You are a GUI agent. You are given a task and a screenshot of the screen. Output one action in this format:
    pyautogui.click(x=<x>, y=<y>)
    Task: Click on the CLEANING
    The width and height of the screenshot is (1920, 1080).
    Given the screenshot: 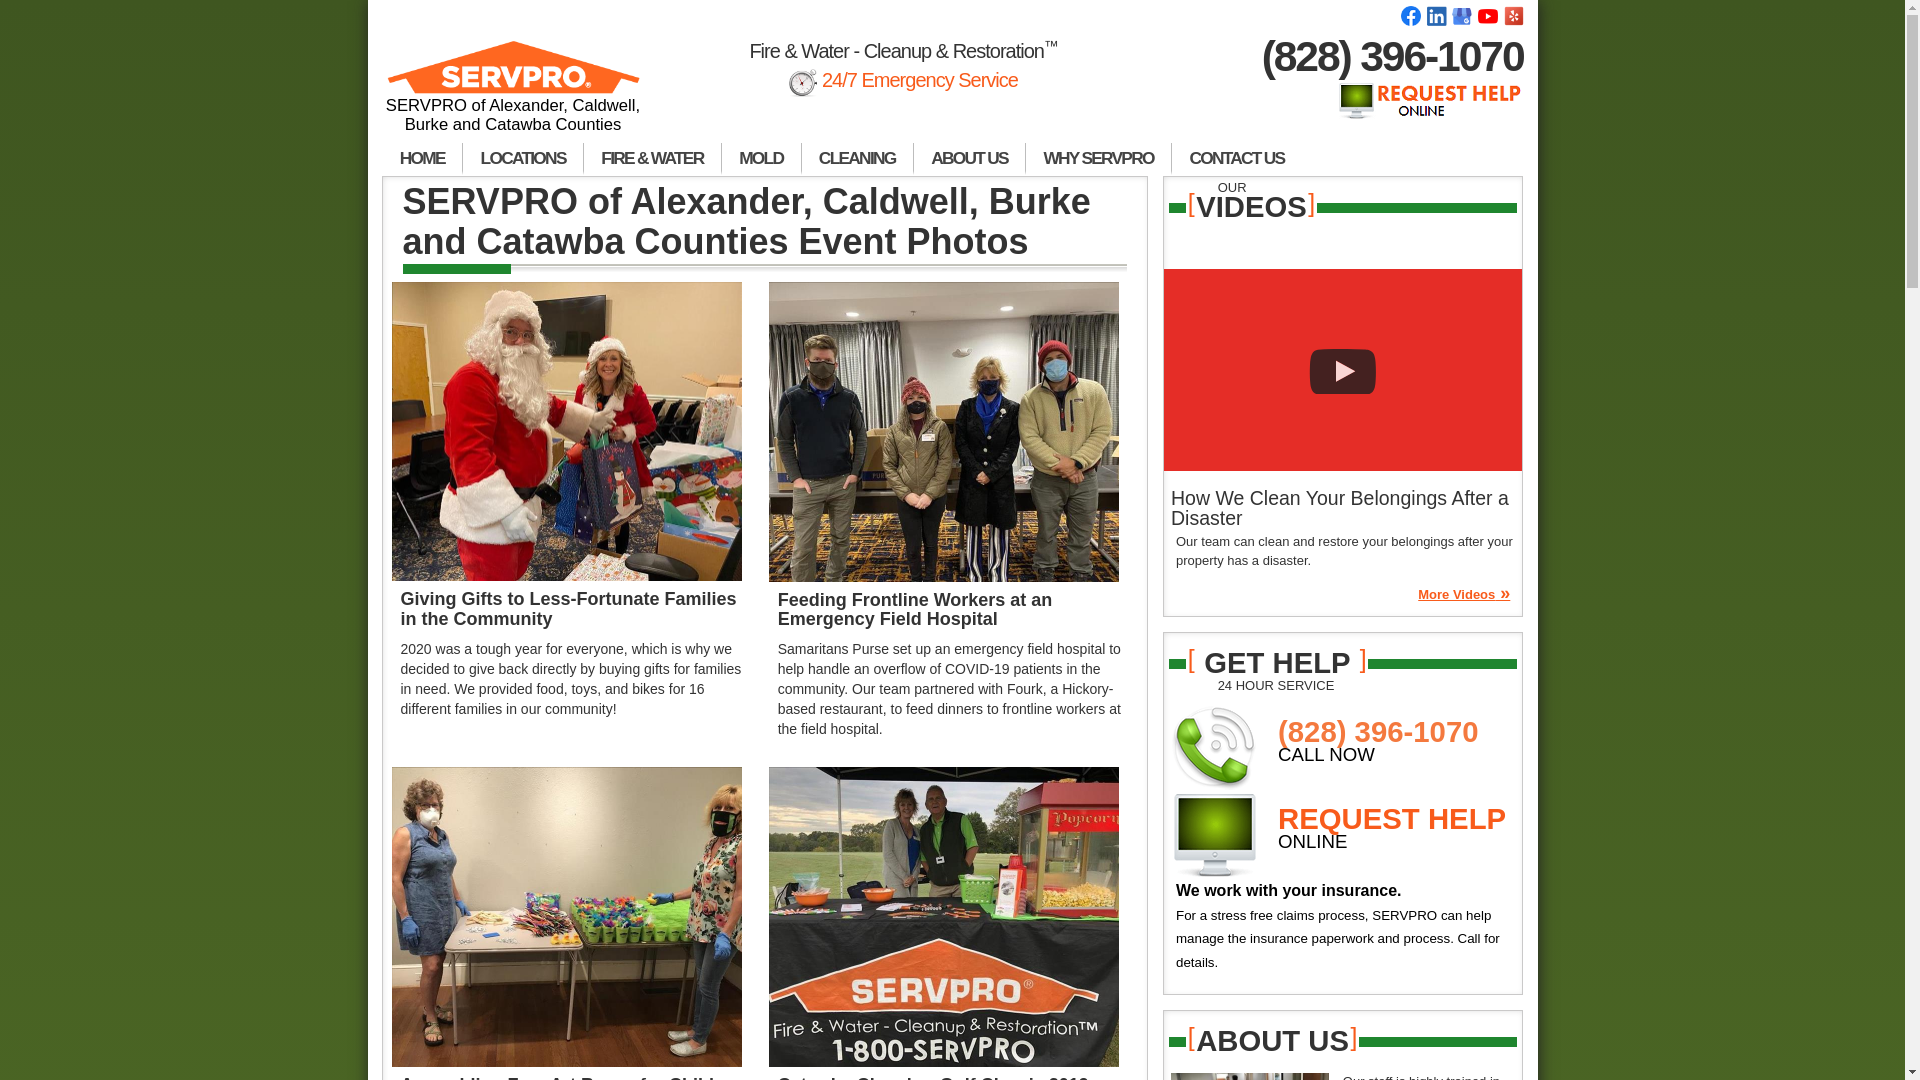 What is the action you would take?
    pyautogui.click(x=858, y=158)
    